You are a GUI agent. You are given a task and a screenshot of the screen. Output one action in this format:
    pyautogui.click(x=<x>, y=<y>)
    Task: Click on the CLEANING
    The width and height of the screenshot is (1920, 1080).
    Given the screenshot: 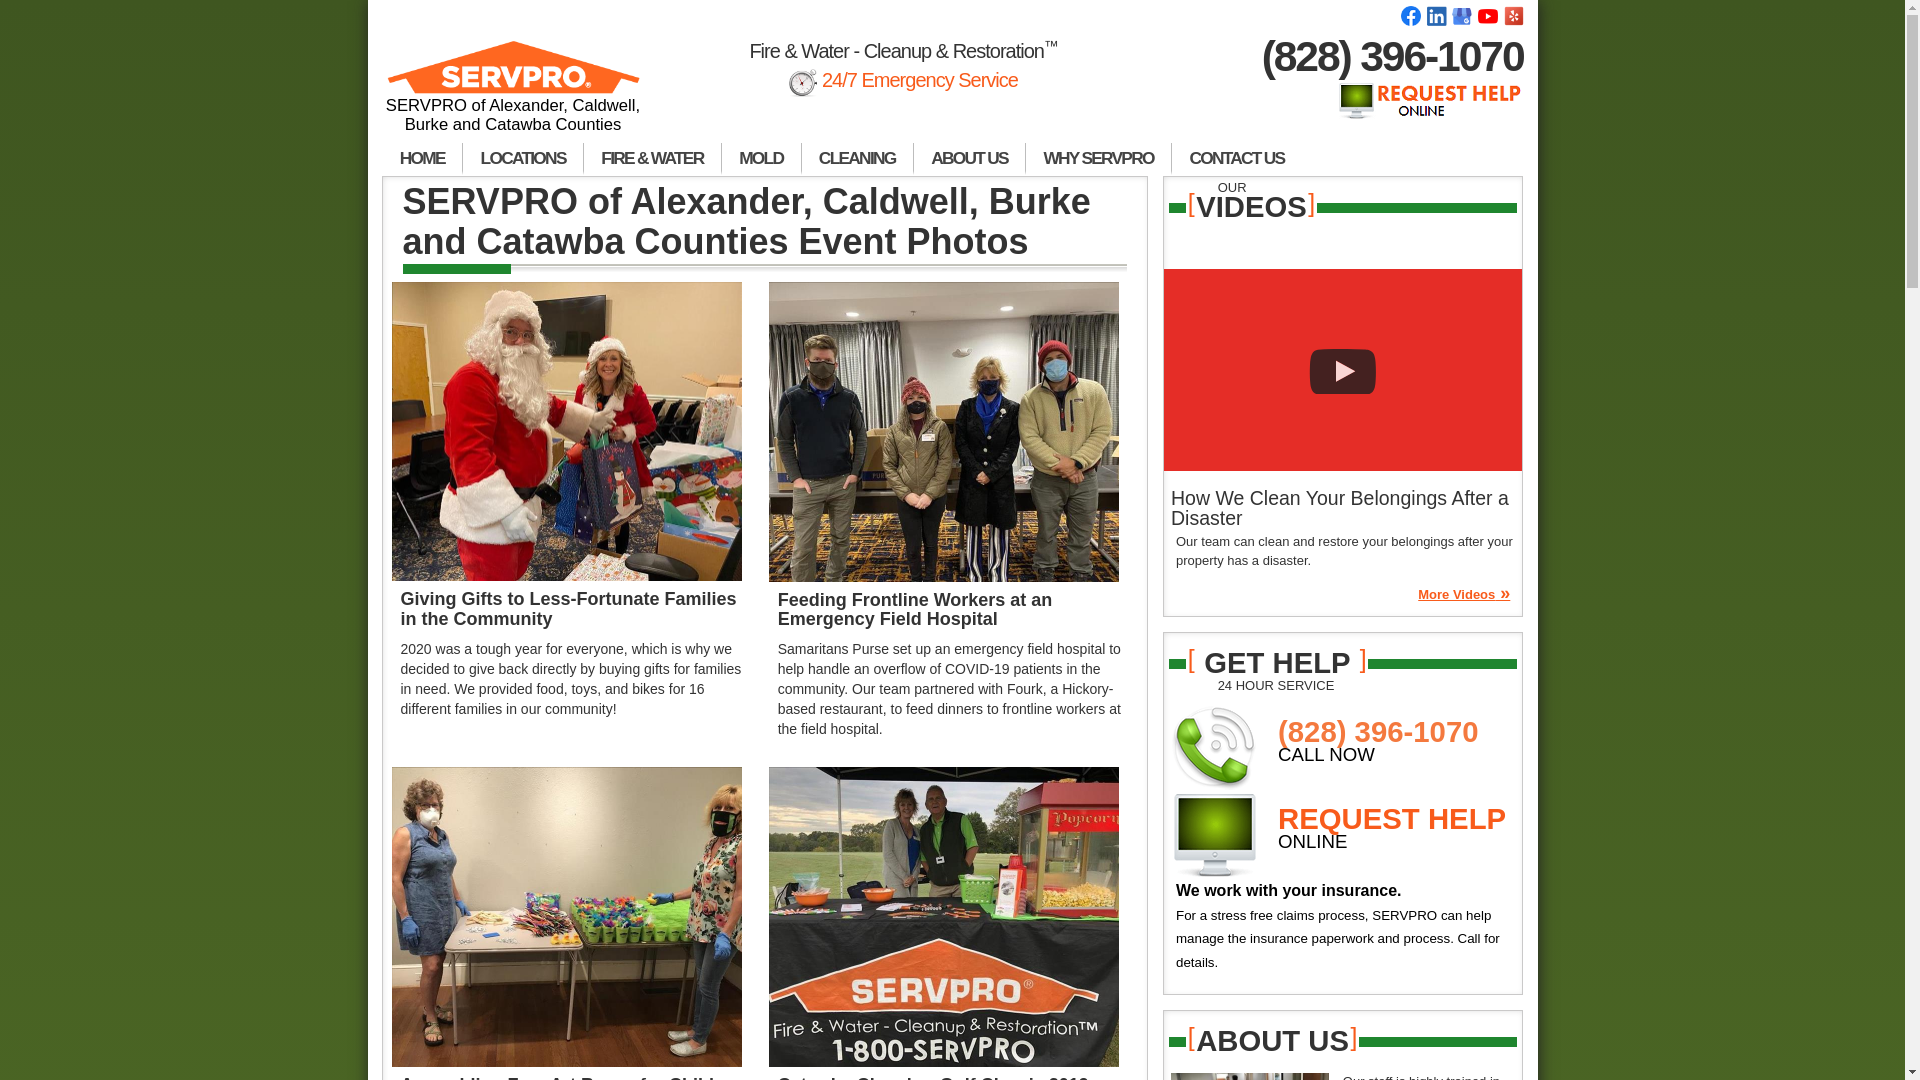 What is the action you would take?
    pyautogui.click(x=858, y=158)
    